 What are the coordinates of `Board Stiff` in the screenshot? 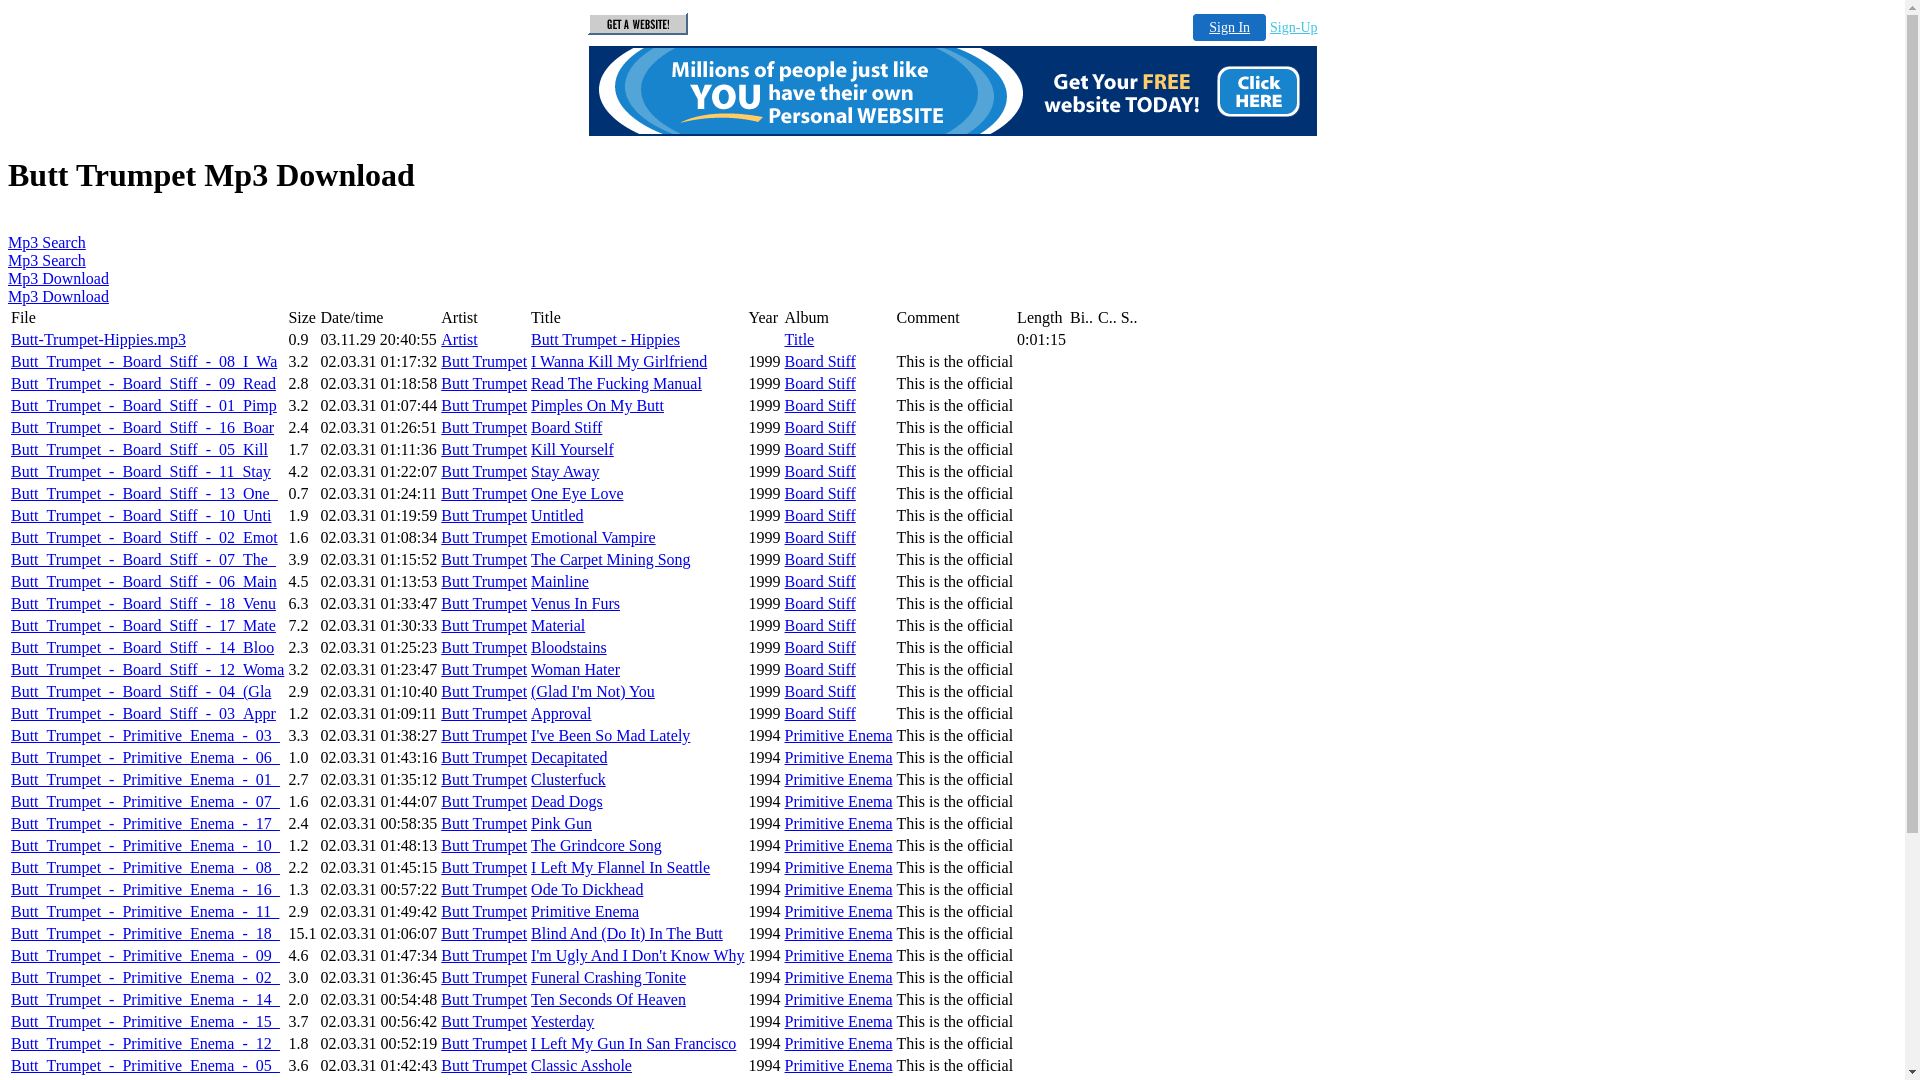 It's located at (820, 692).